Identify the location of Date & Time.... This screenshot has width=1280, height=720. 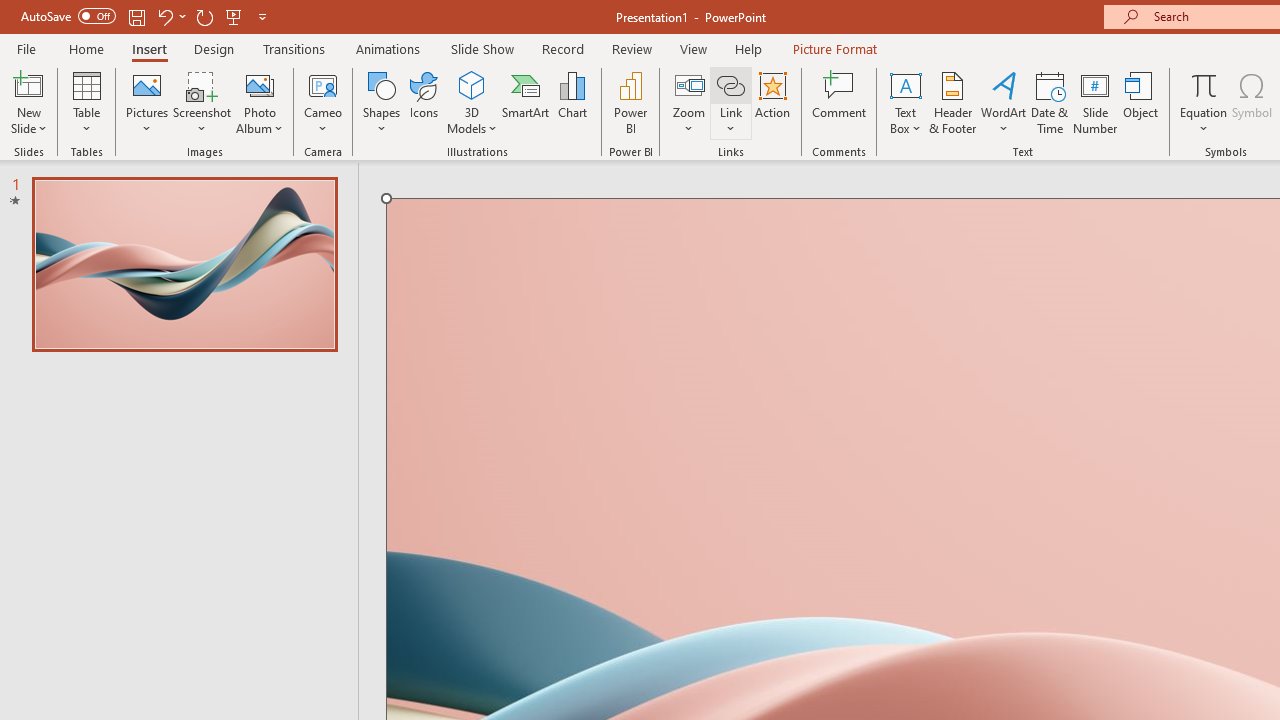
(1050, 102).